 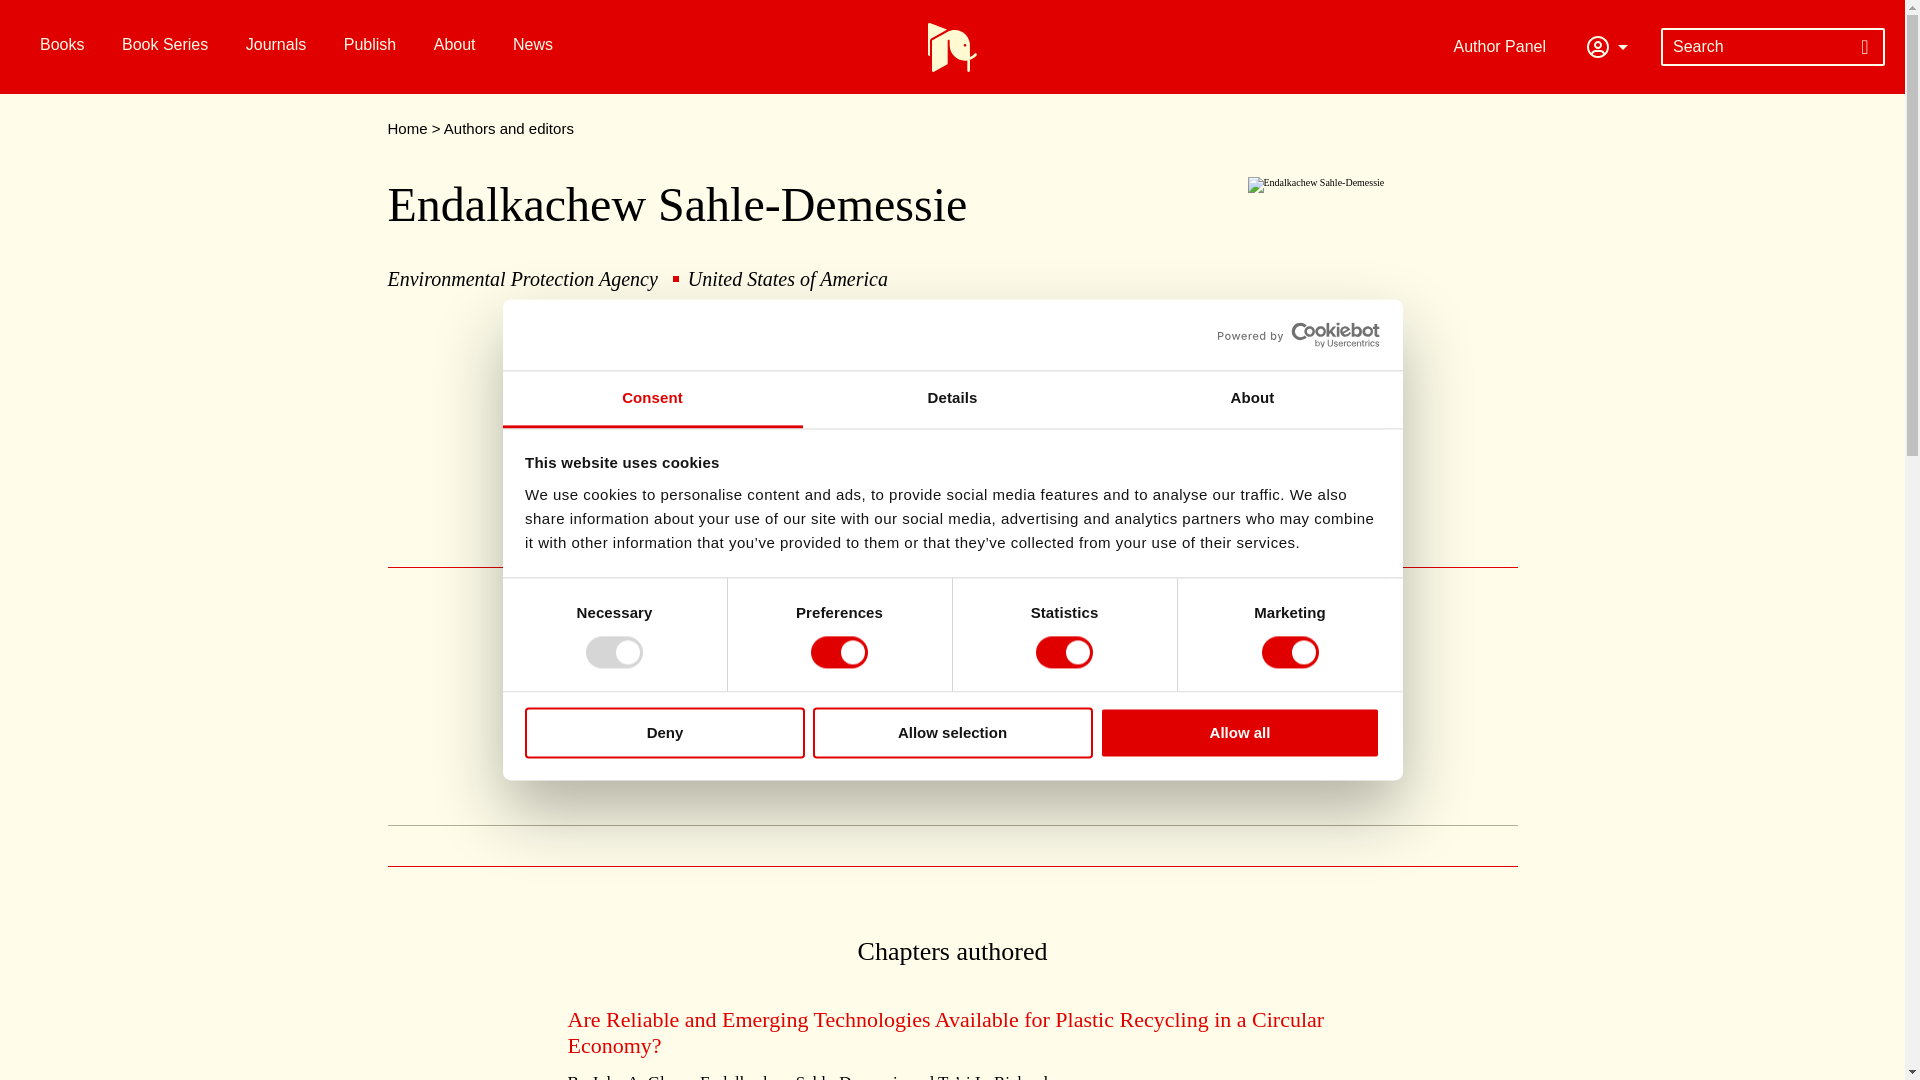 What do you see at coordinates (1252, 399) in the screenshot?
I see `About` at bounding box center [1252, 399].